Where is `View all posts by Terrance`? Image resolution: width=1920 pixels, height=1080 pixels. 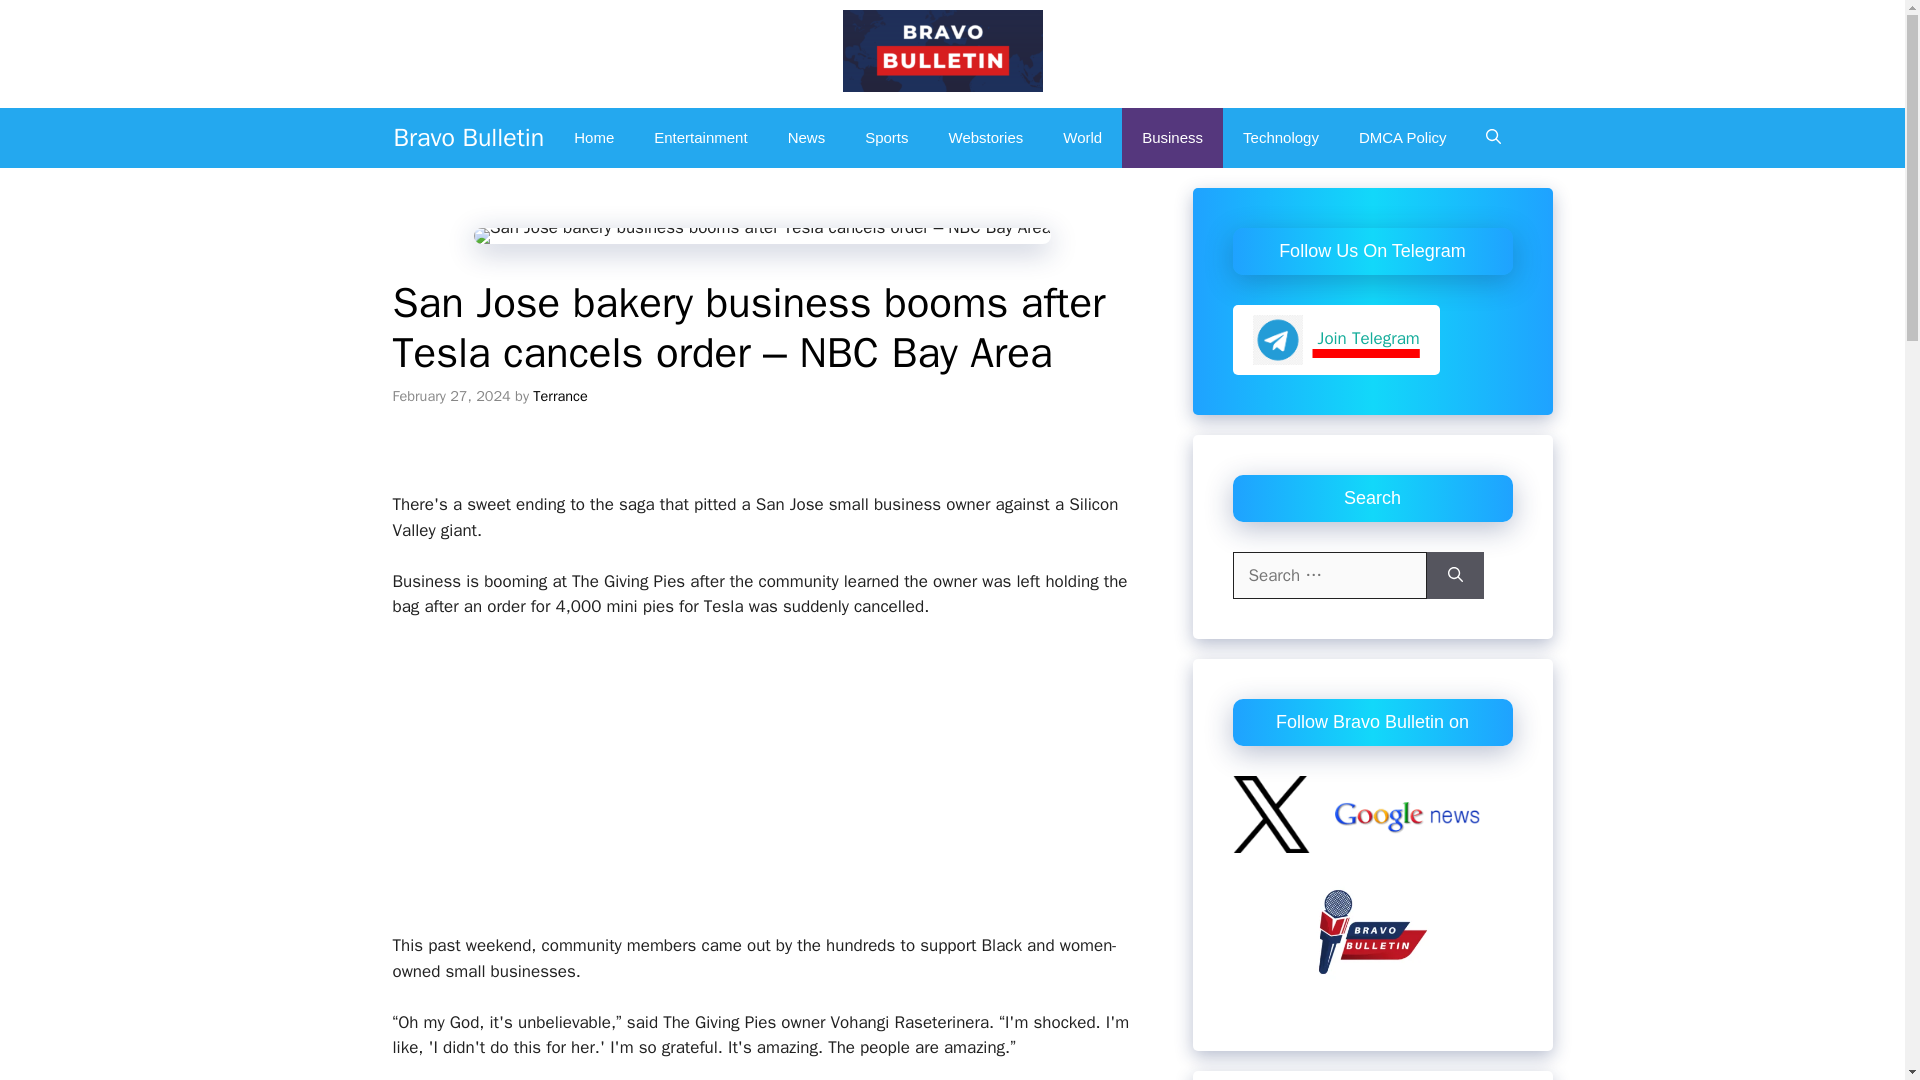
View all posts by Terrance is located at coordinates (560, 394).